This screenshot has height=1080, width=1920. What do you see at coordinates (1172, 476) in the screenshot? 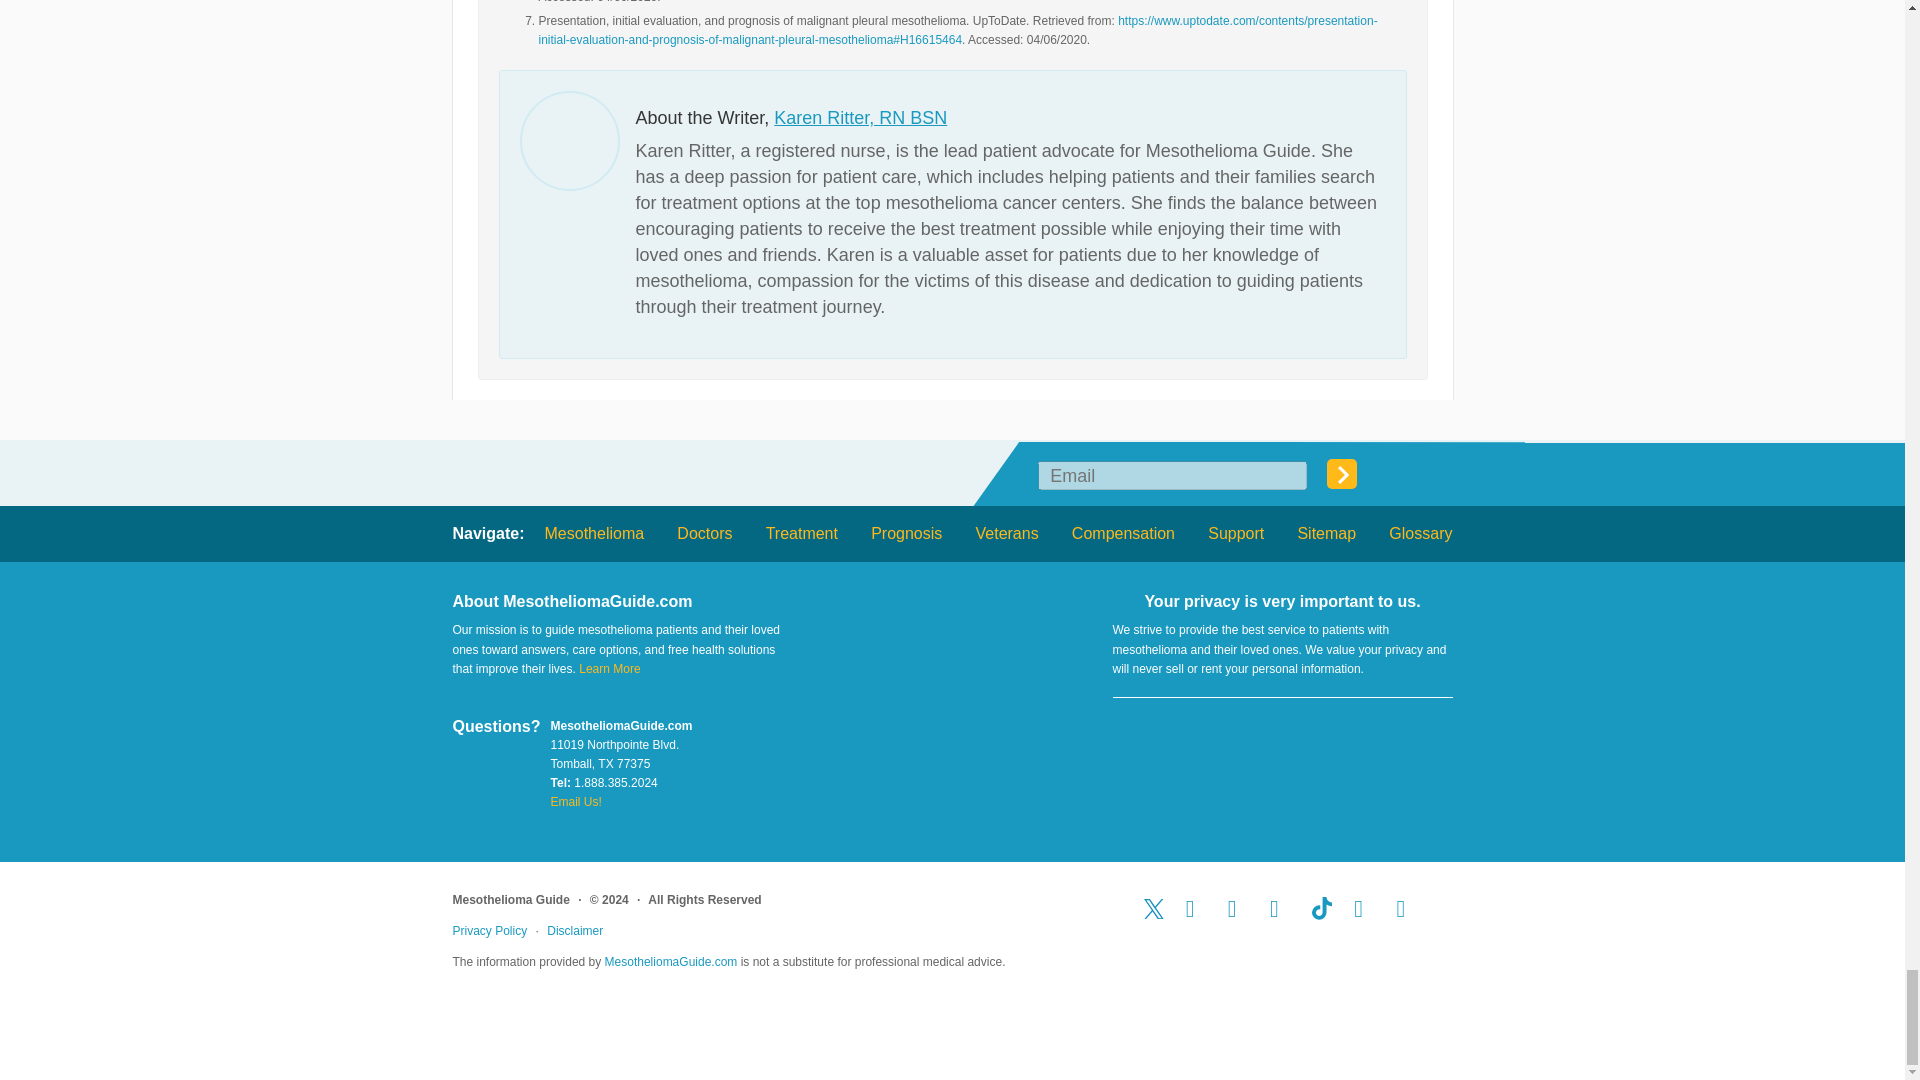
I see `Please provide a valid email.` at bounding box center [1172, 476].